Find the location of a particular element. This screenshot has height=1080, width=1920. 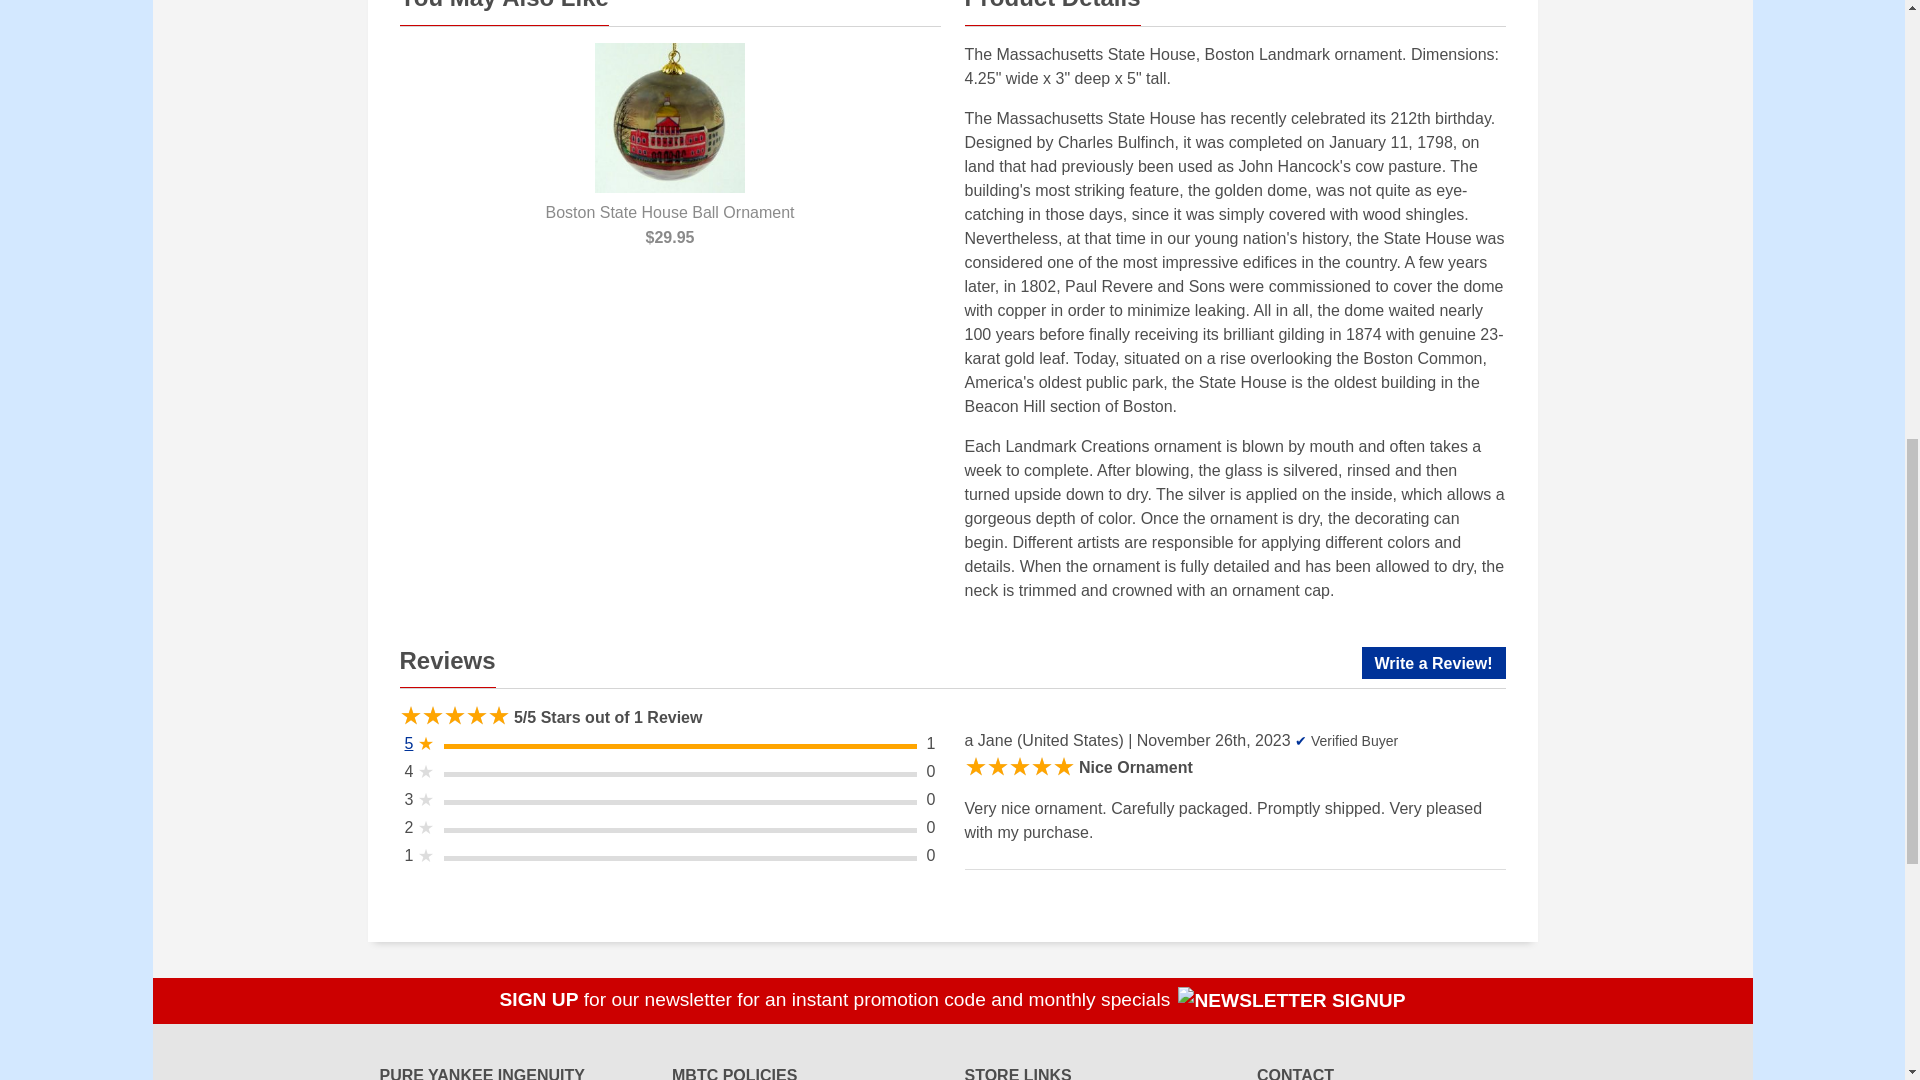

0 Review out of 1 are rated 3 is located at coordinates (680, 799).